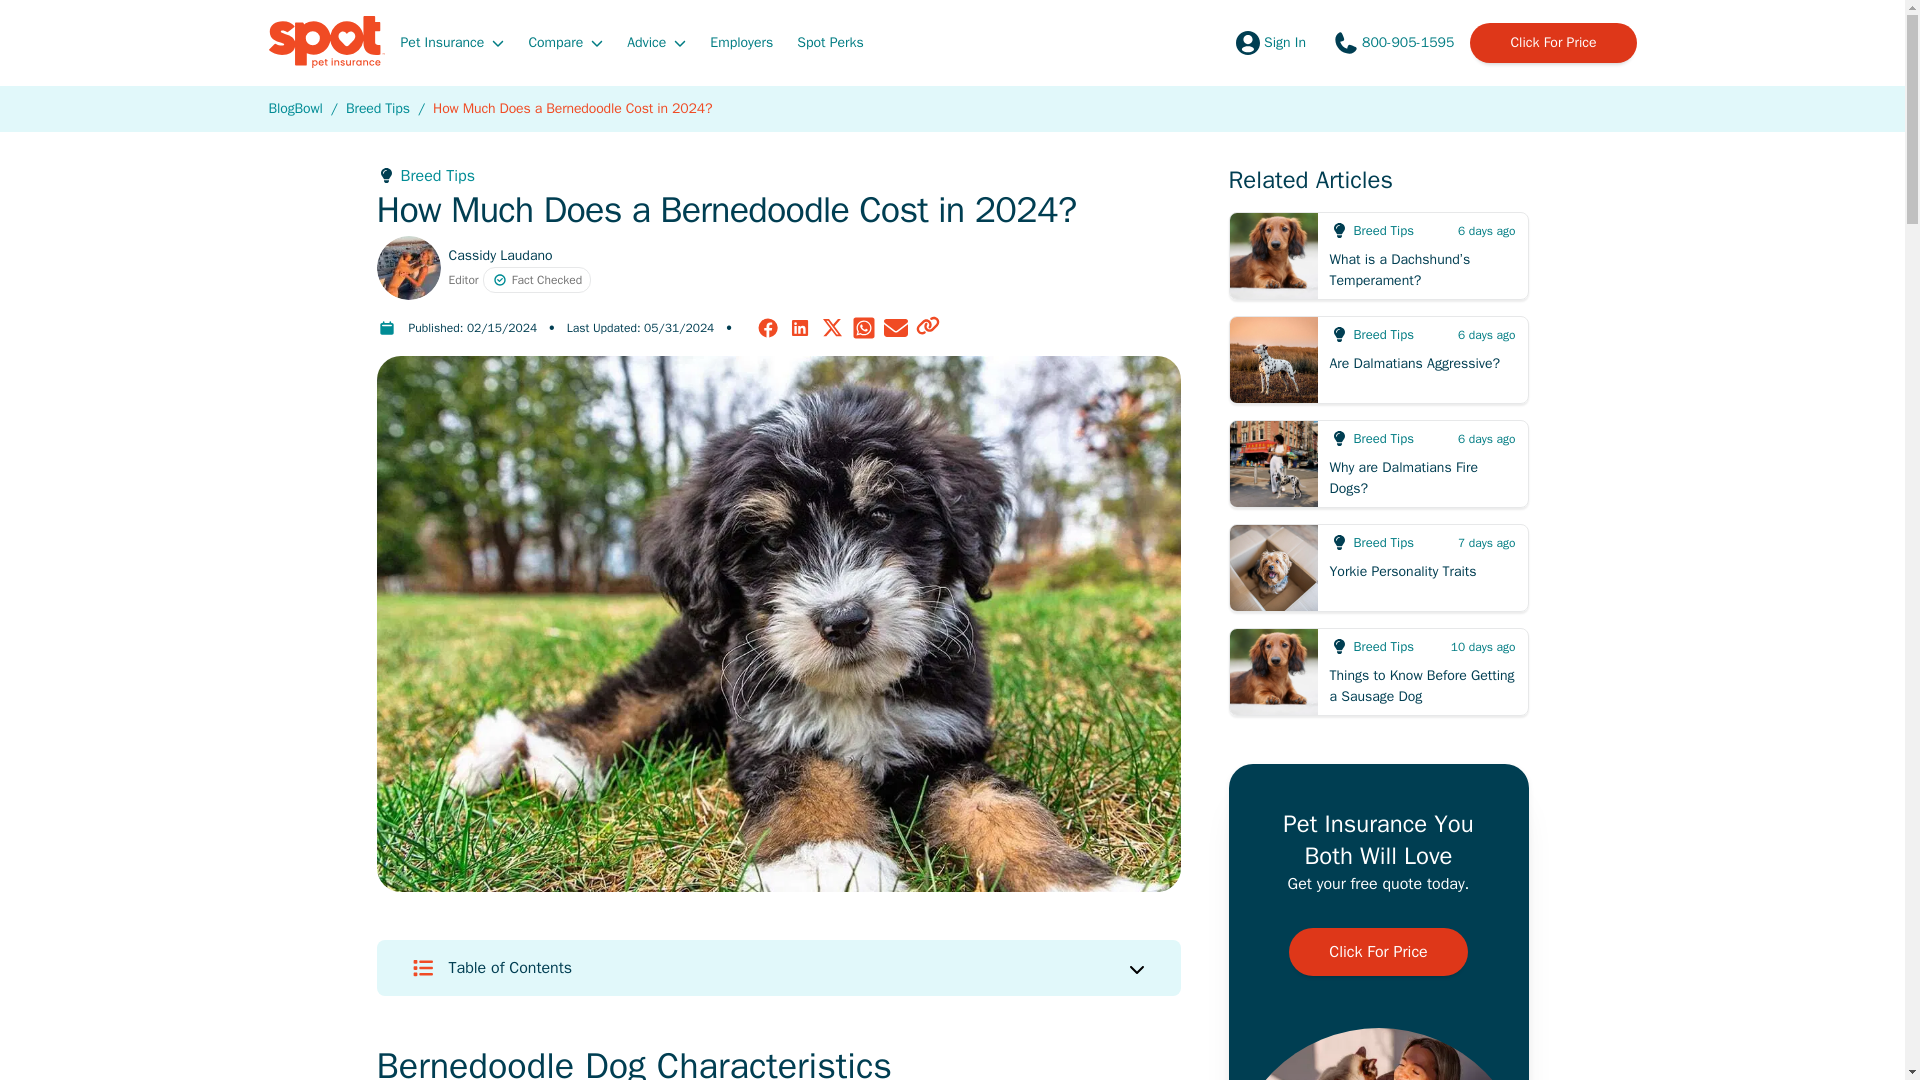  I want to click on 800-905-1595, so click(1392, 42).